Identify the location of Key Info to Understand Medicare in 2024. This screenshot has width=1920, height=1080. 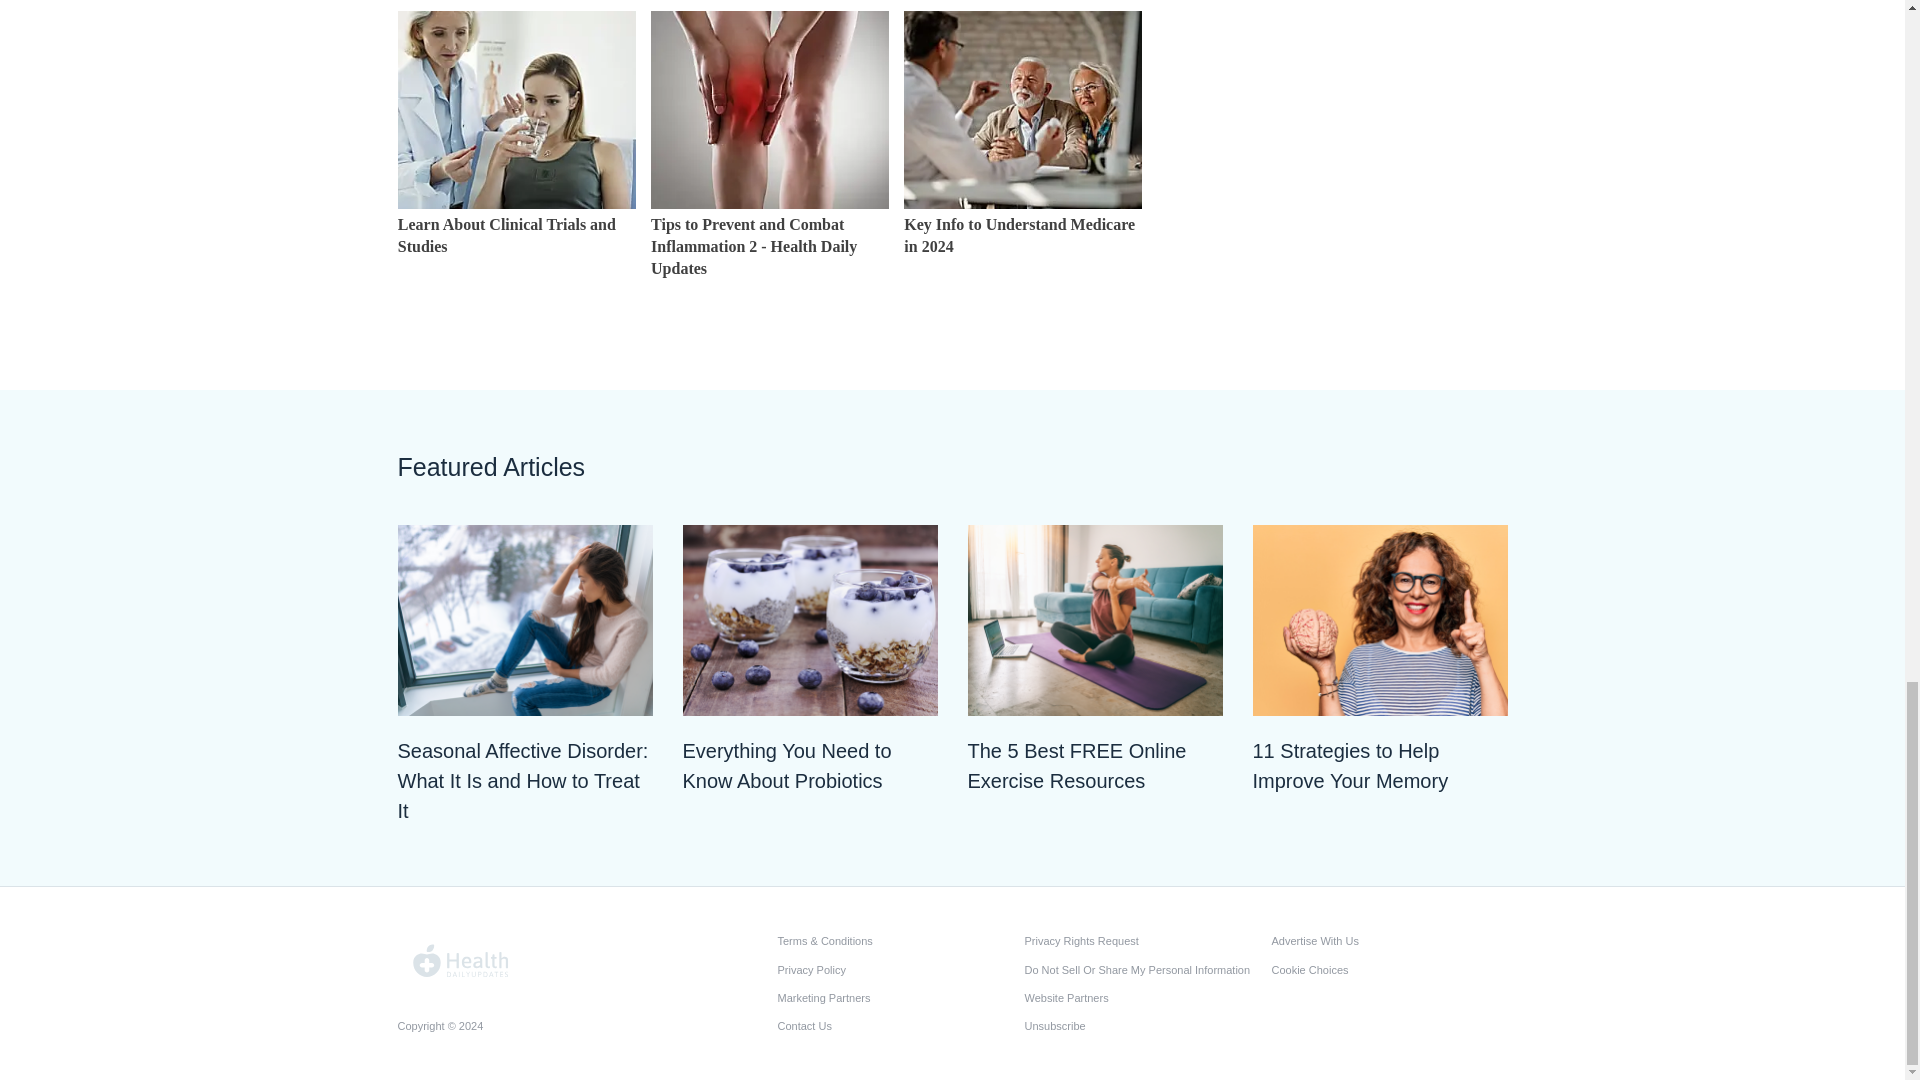
(1023, 258).